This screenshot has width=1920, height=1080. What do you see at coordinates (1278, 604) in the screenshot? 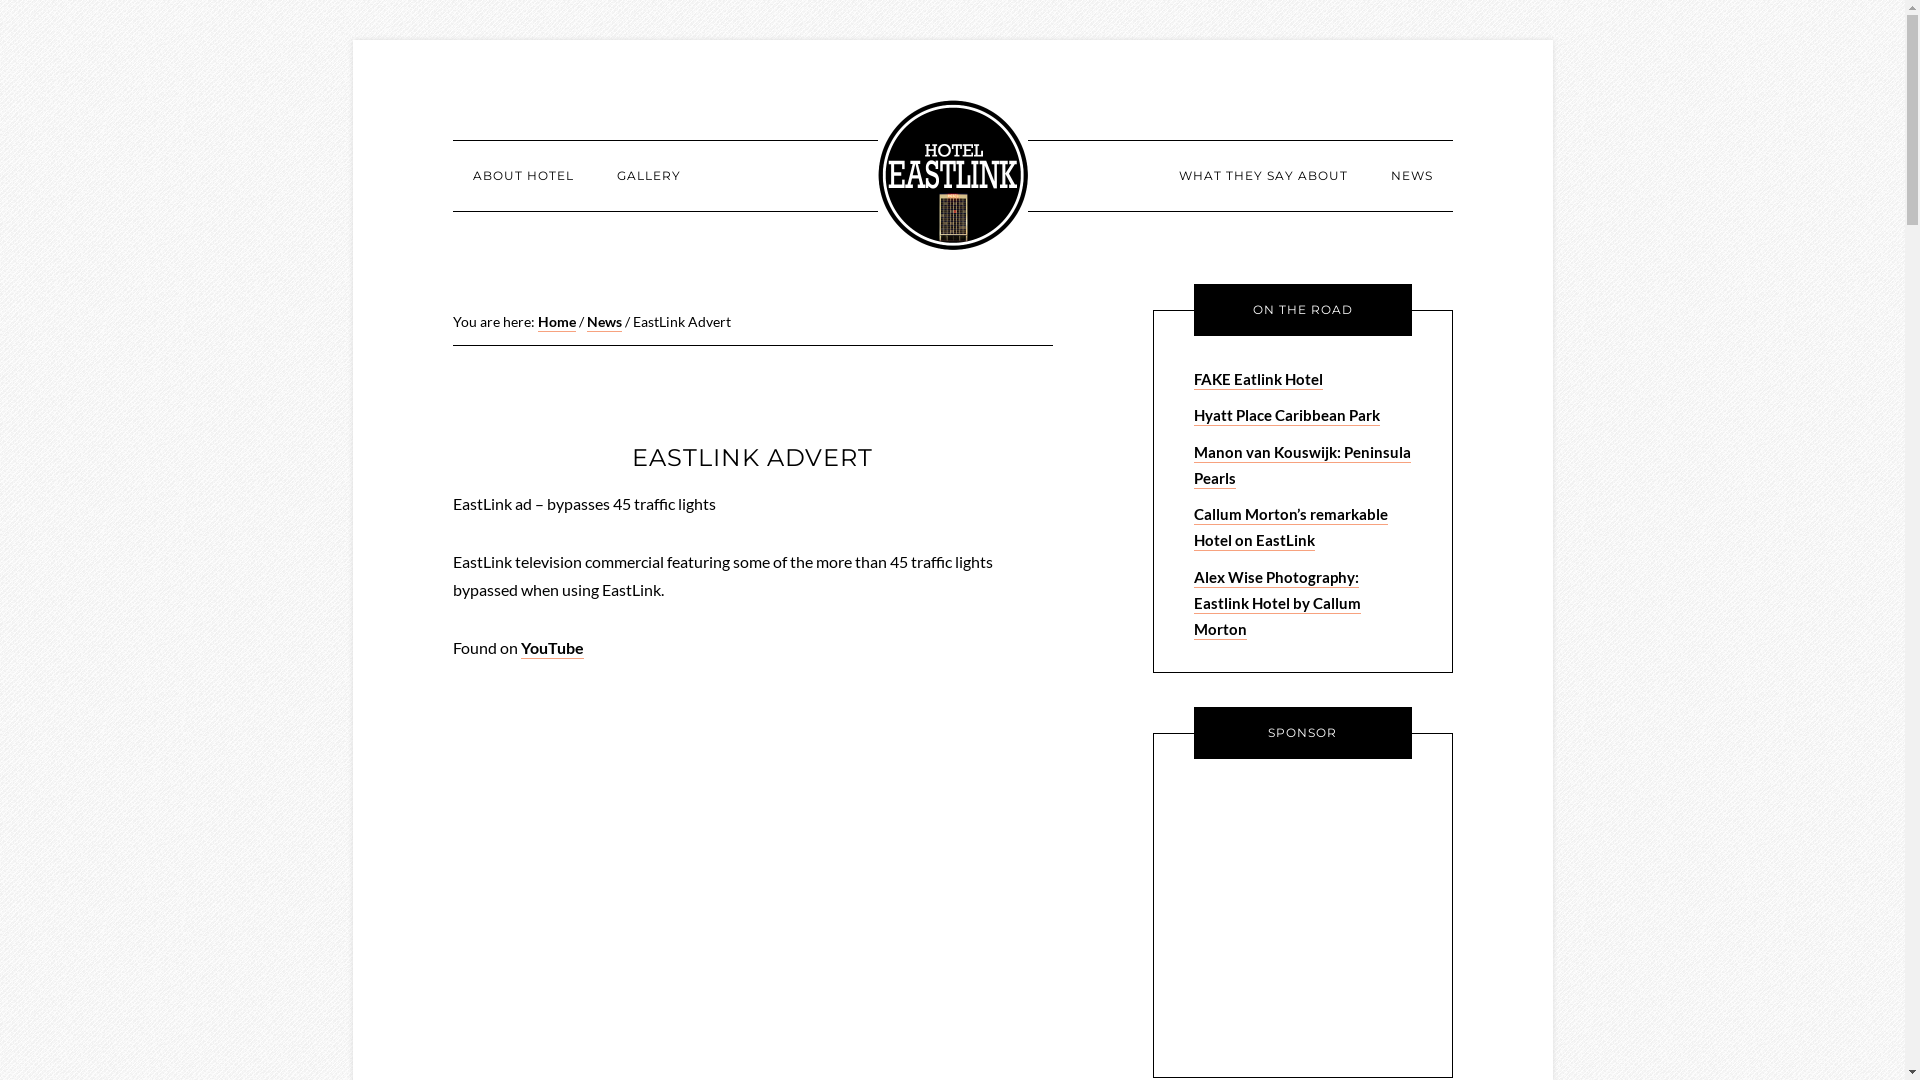
I see `Alex Wise Photography: Eastlink Hotel by Callum Morton` at bounding box center [1278, 604].